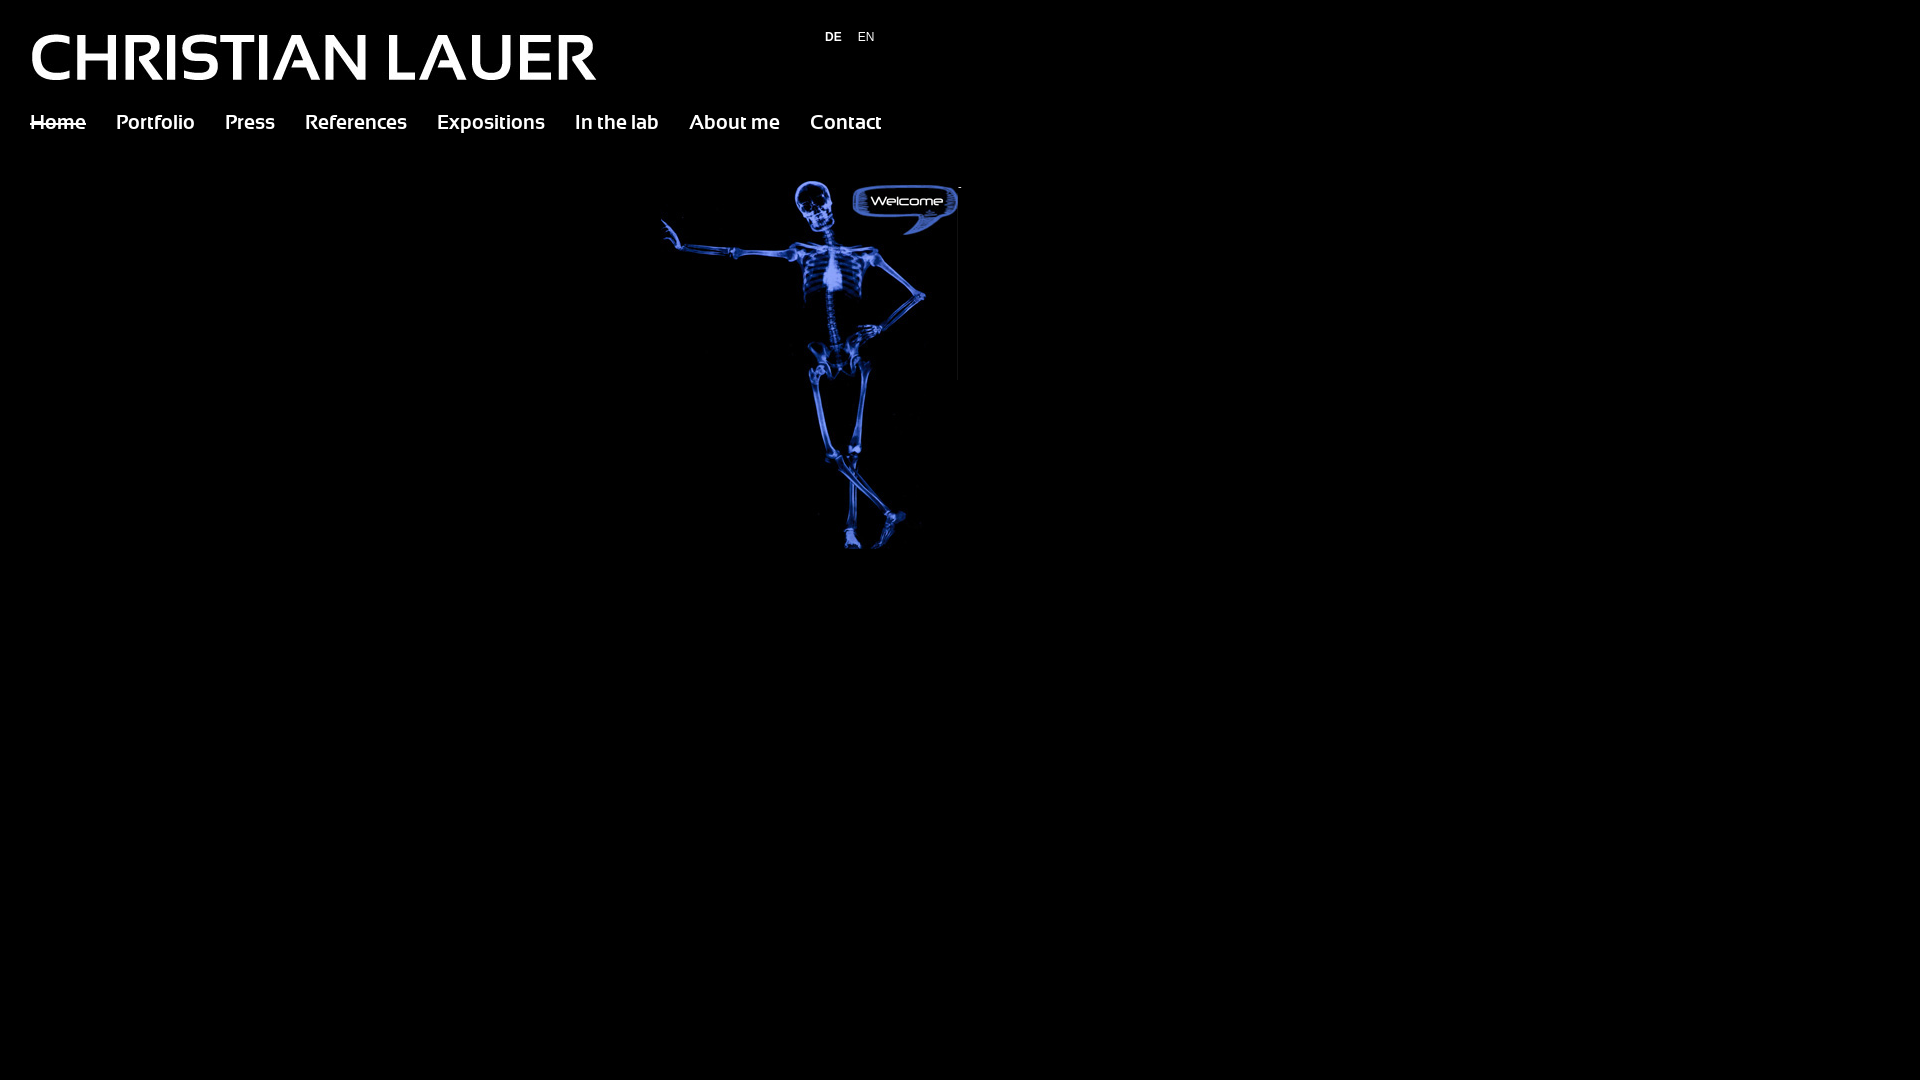 This screenshot has height=1080, width=1920. Describe the element at coordinates (58, 124) in the screenshot. I see `Home` at that location.